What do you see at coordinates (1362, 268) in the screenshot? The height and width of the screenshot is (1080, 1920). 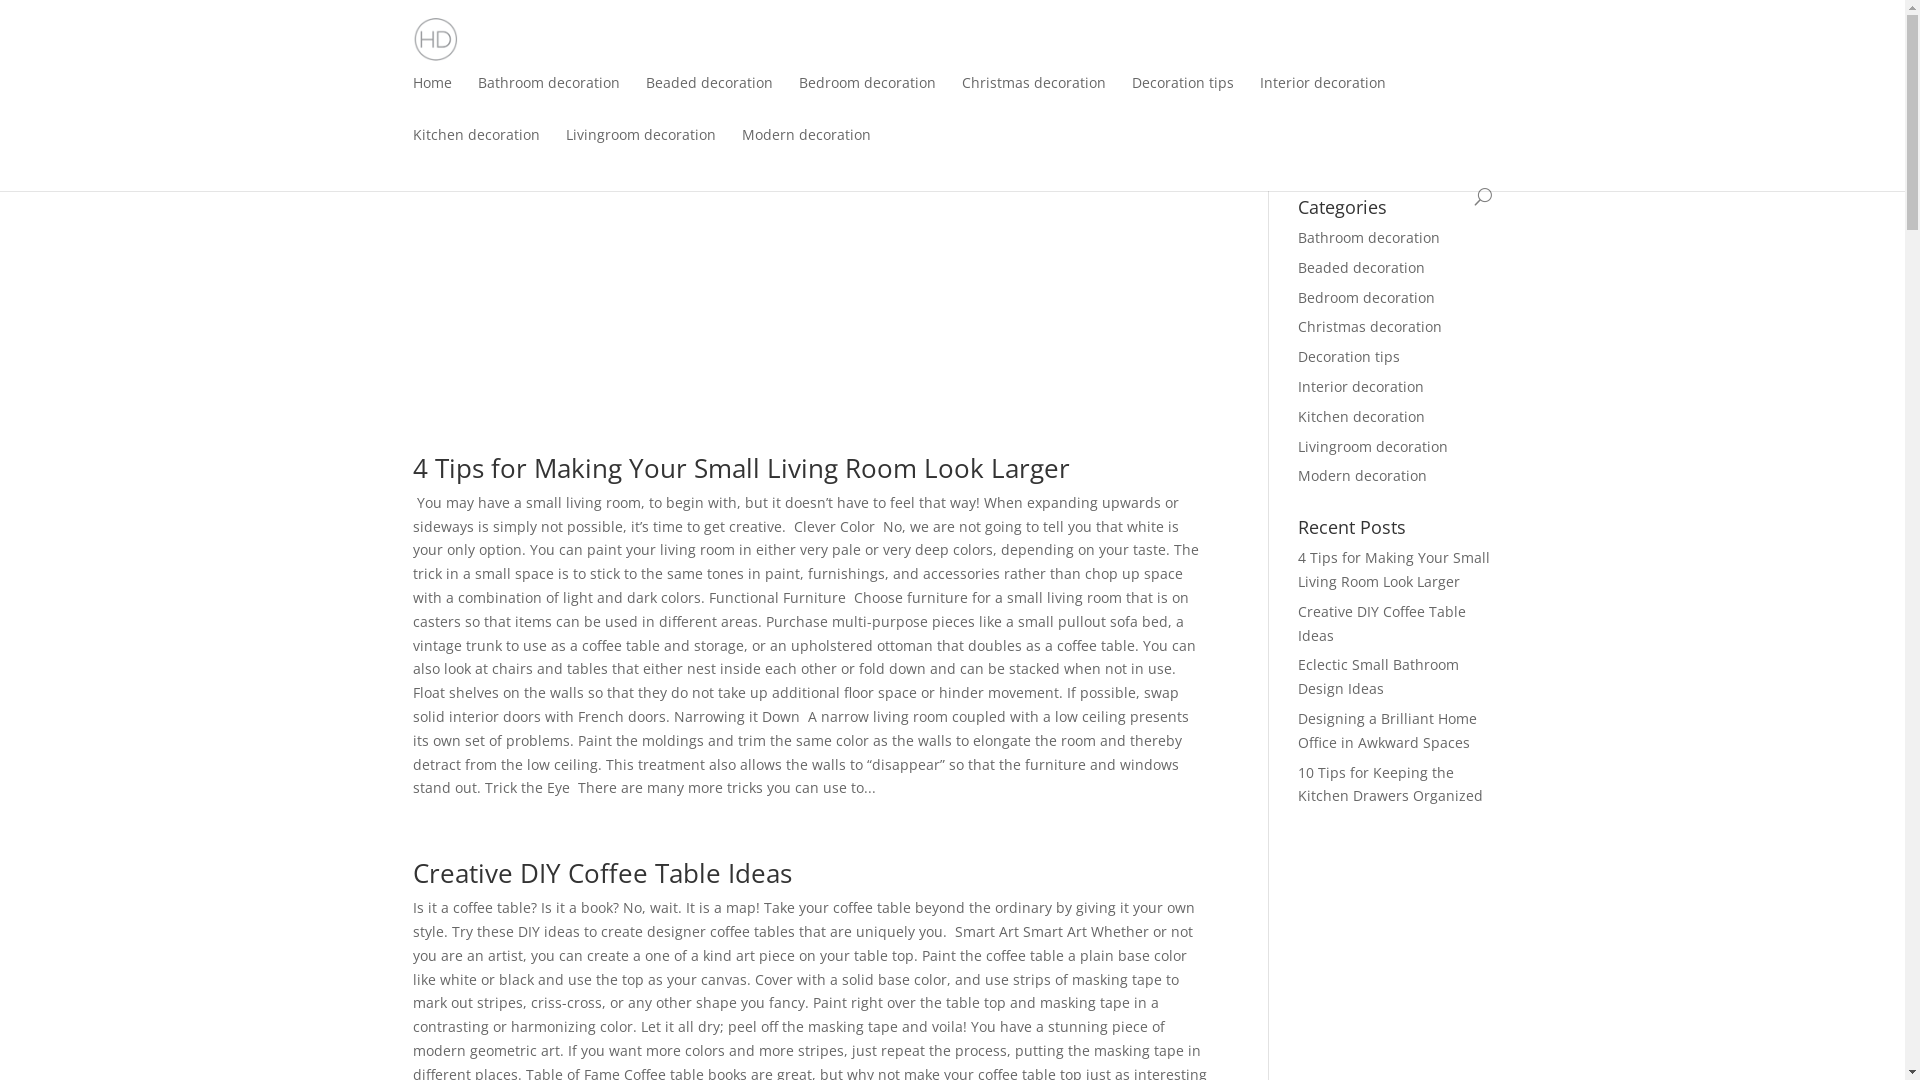 I see `Beaded decoration` at bounding box center [1362, 268].